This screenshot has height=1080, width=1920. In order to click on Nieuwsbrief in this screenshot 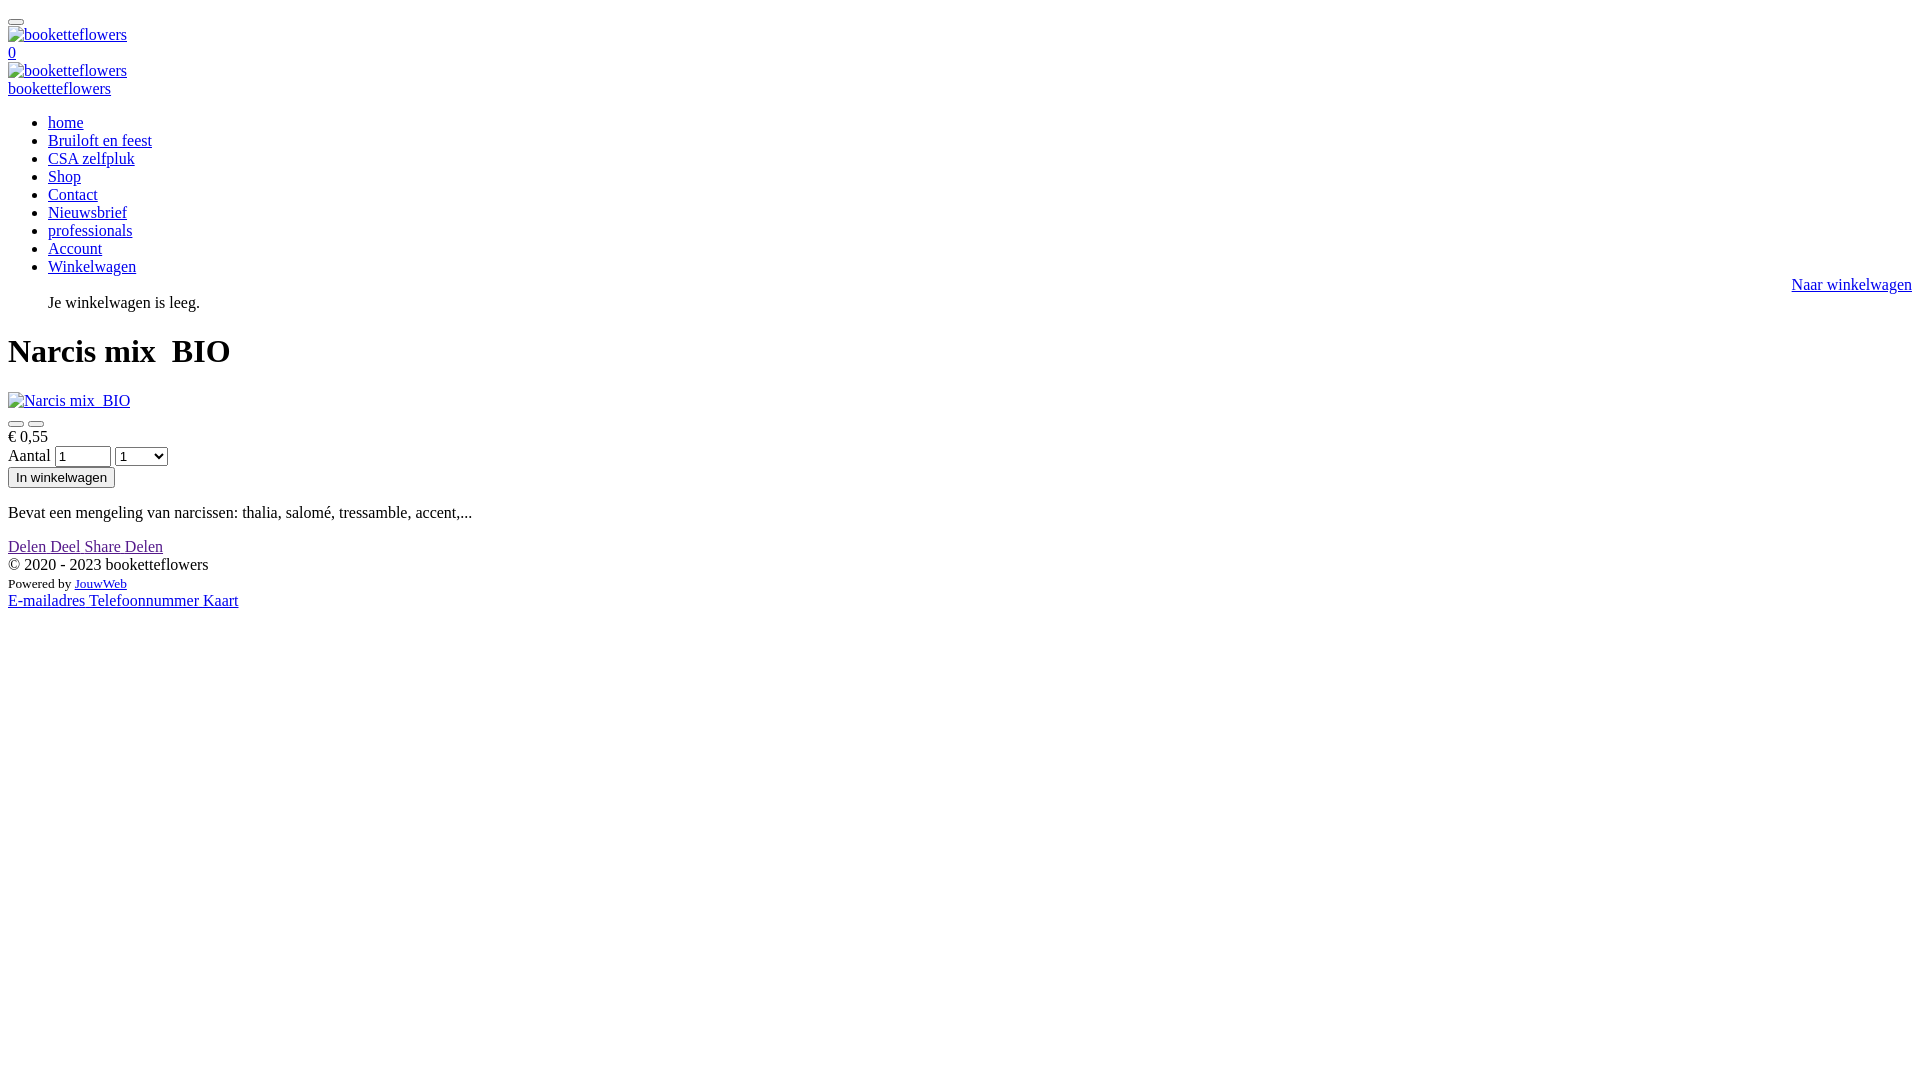, I will do `click(88, 212)`.